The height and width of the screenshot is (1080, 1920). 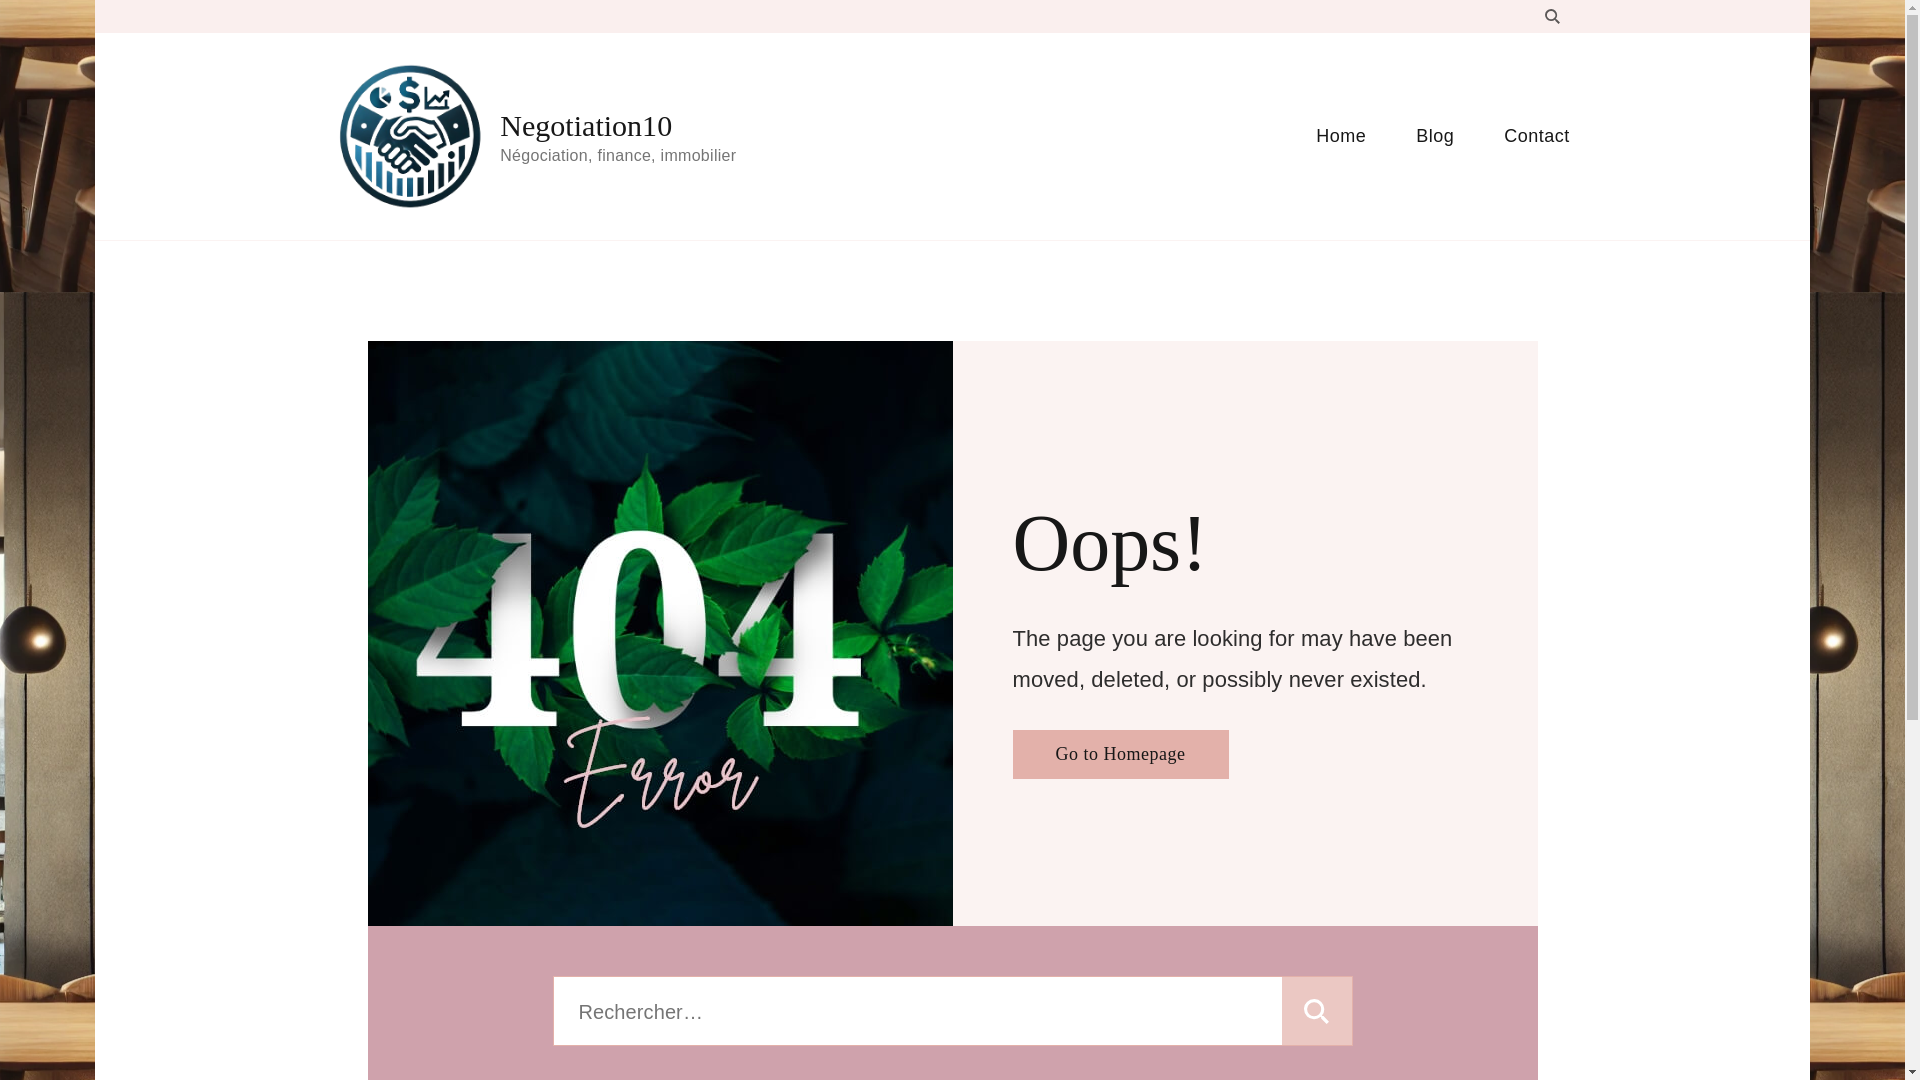 I want to click on Contact, so click(x=1524, y=136).